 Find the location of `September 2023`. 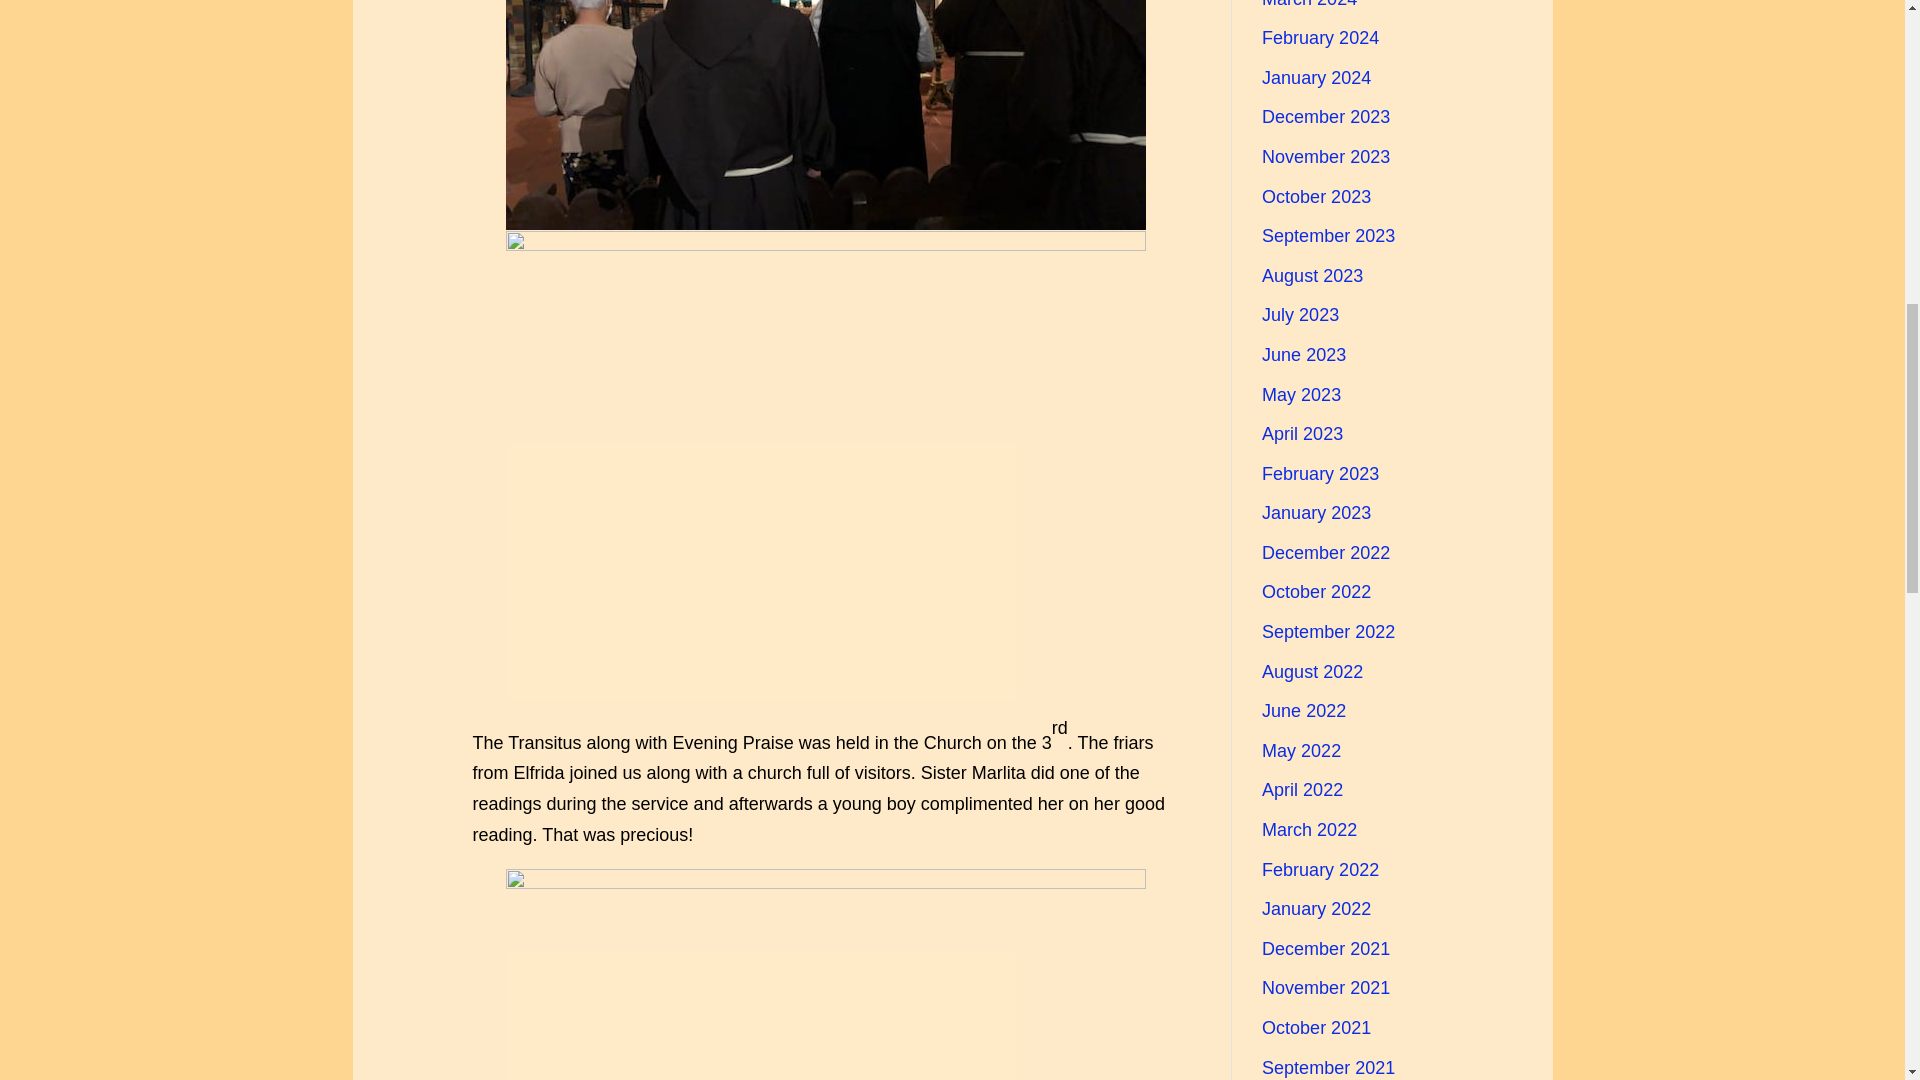

September 2023 is located at coordinates (1328, 236).